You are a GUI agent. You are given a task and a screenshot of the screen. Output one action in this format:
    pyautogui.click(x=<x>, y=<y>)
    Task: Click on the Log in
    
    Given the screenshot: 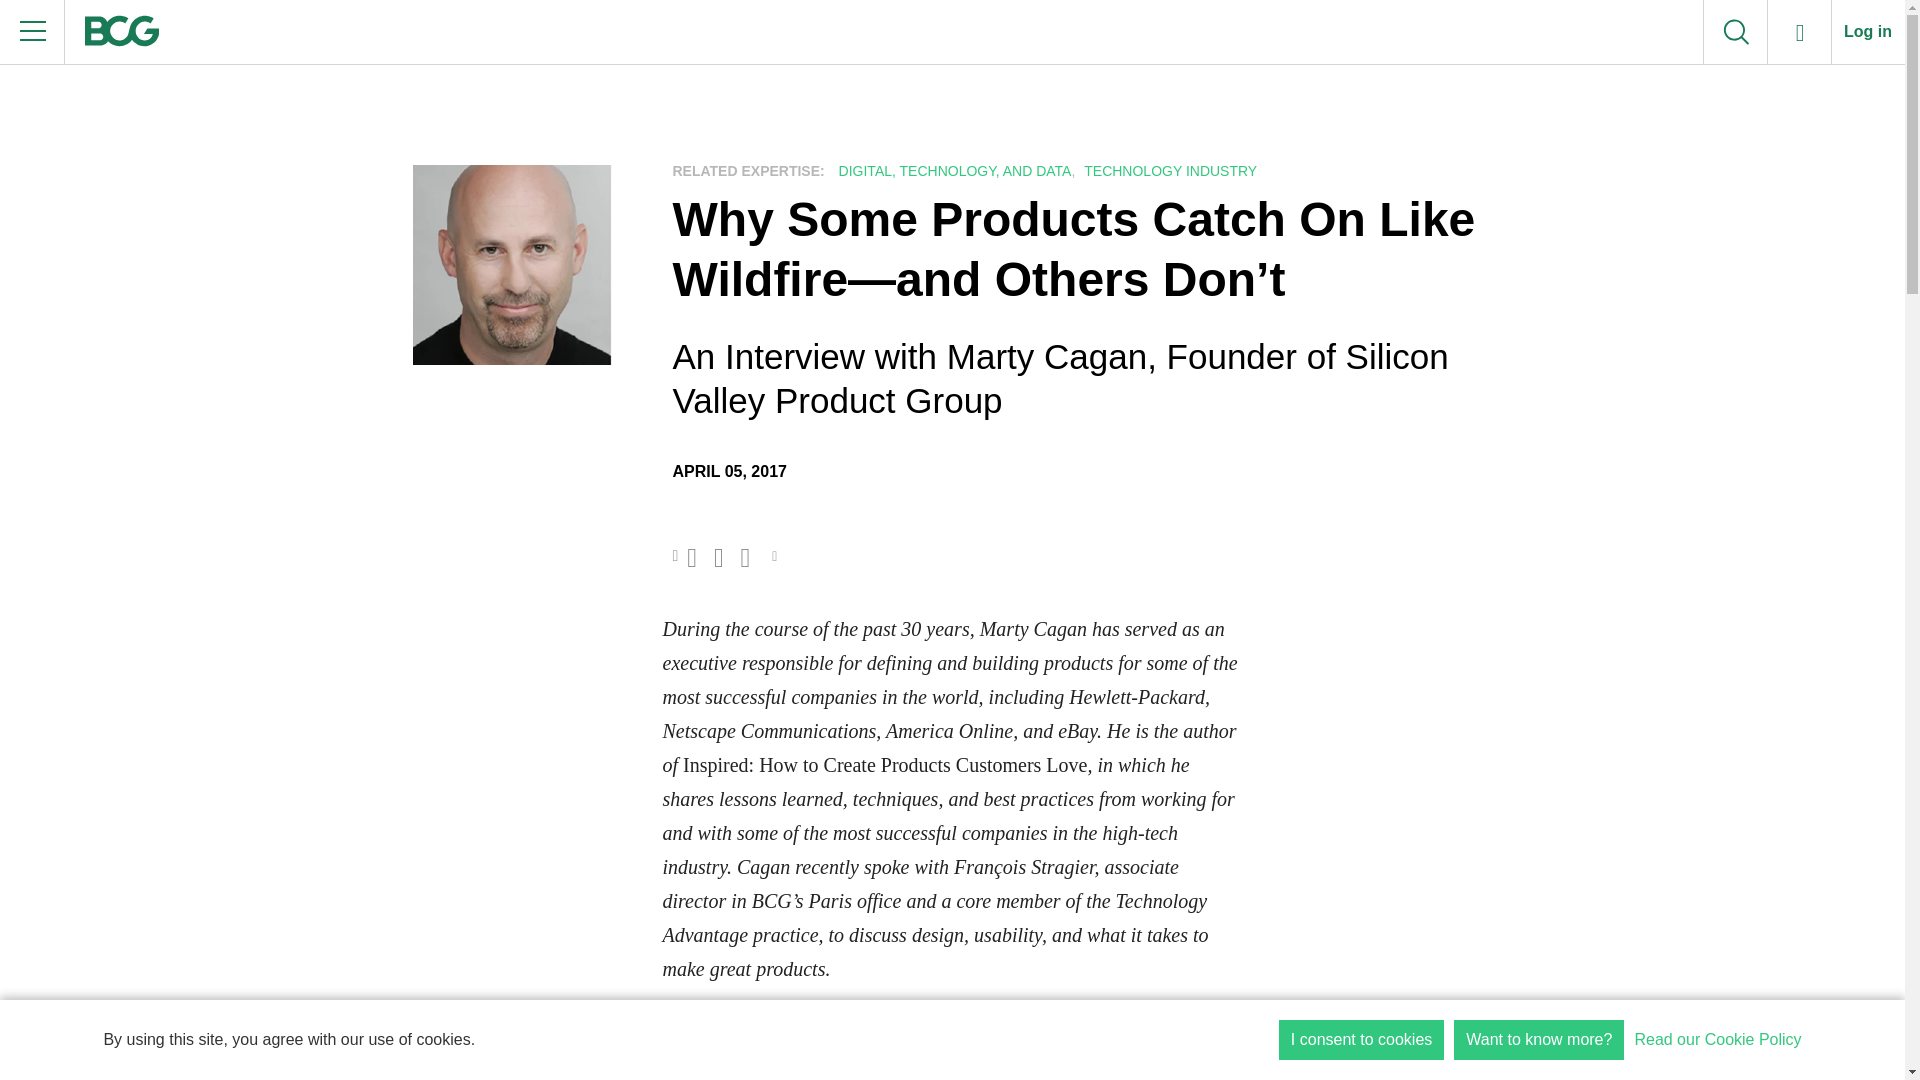 What is the action you would take?
    pyautogui.click(x=1868, y=32)
    